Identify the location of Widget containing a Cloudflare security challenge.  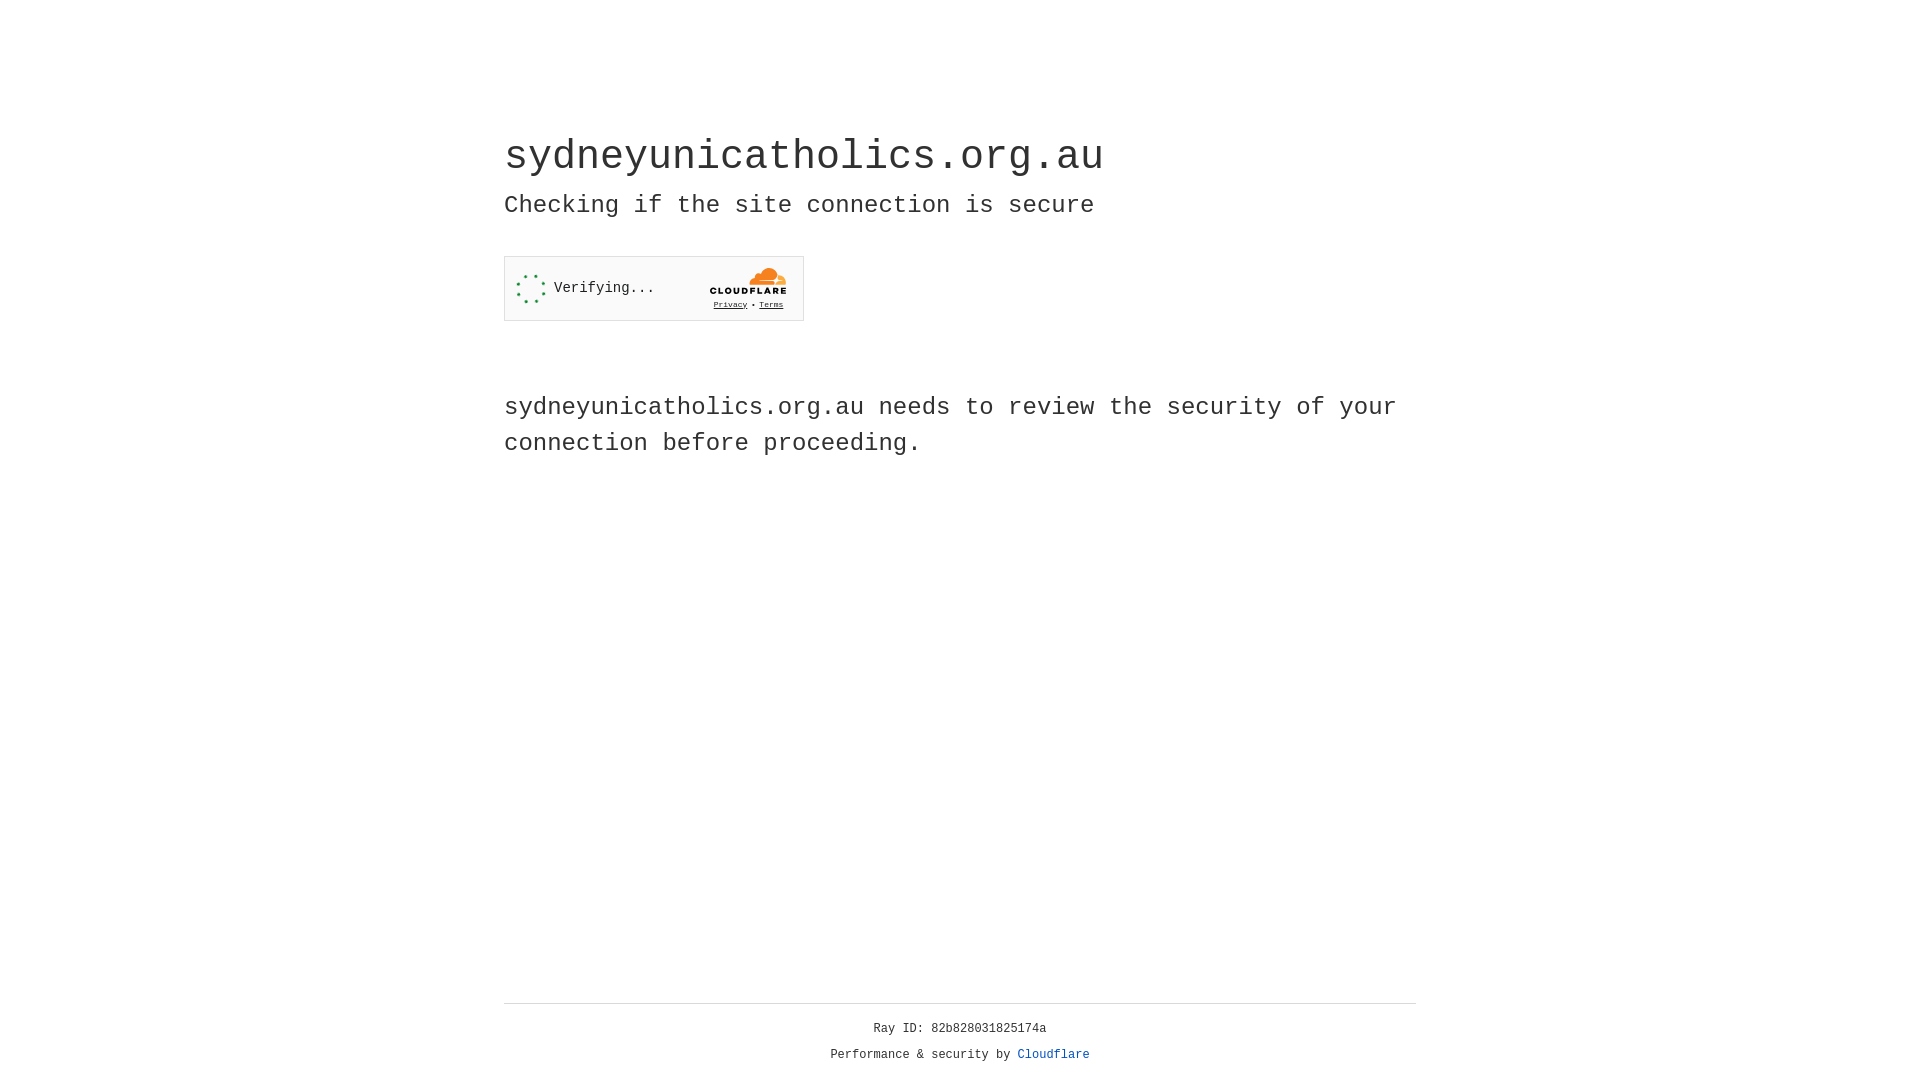
(654, 288).